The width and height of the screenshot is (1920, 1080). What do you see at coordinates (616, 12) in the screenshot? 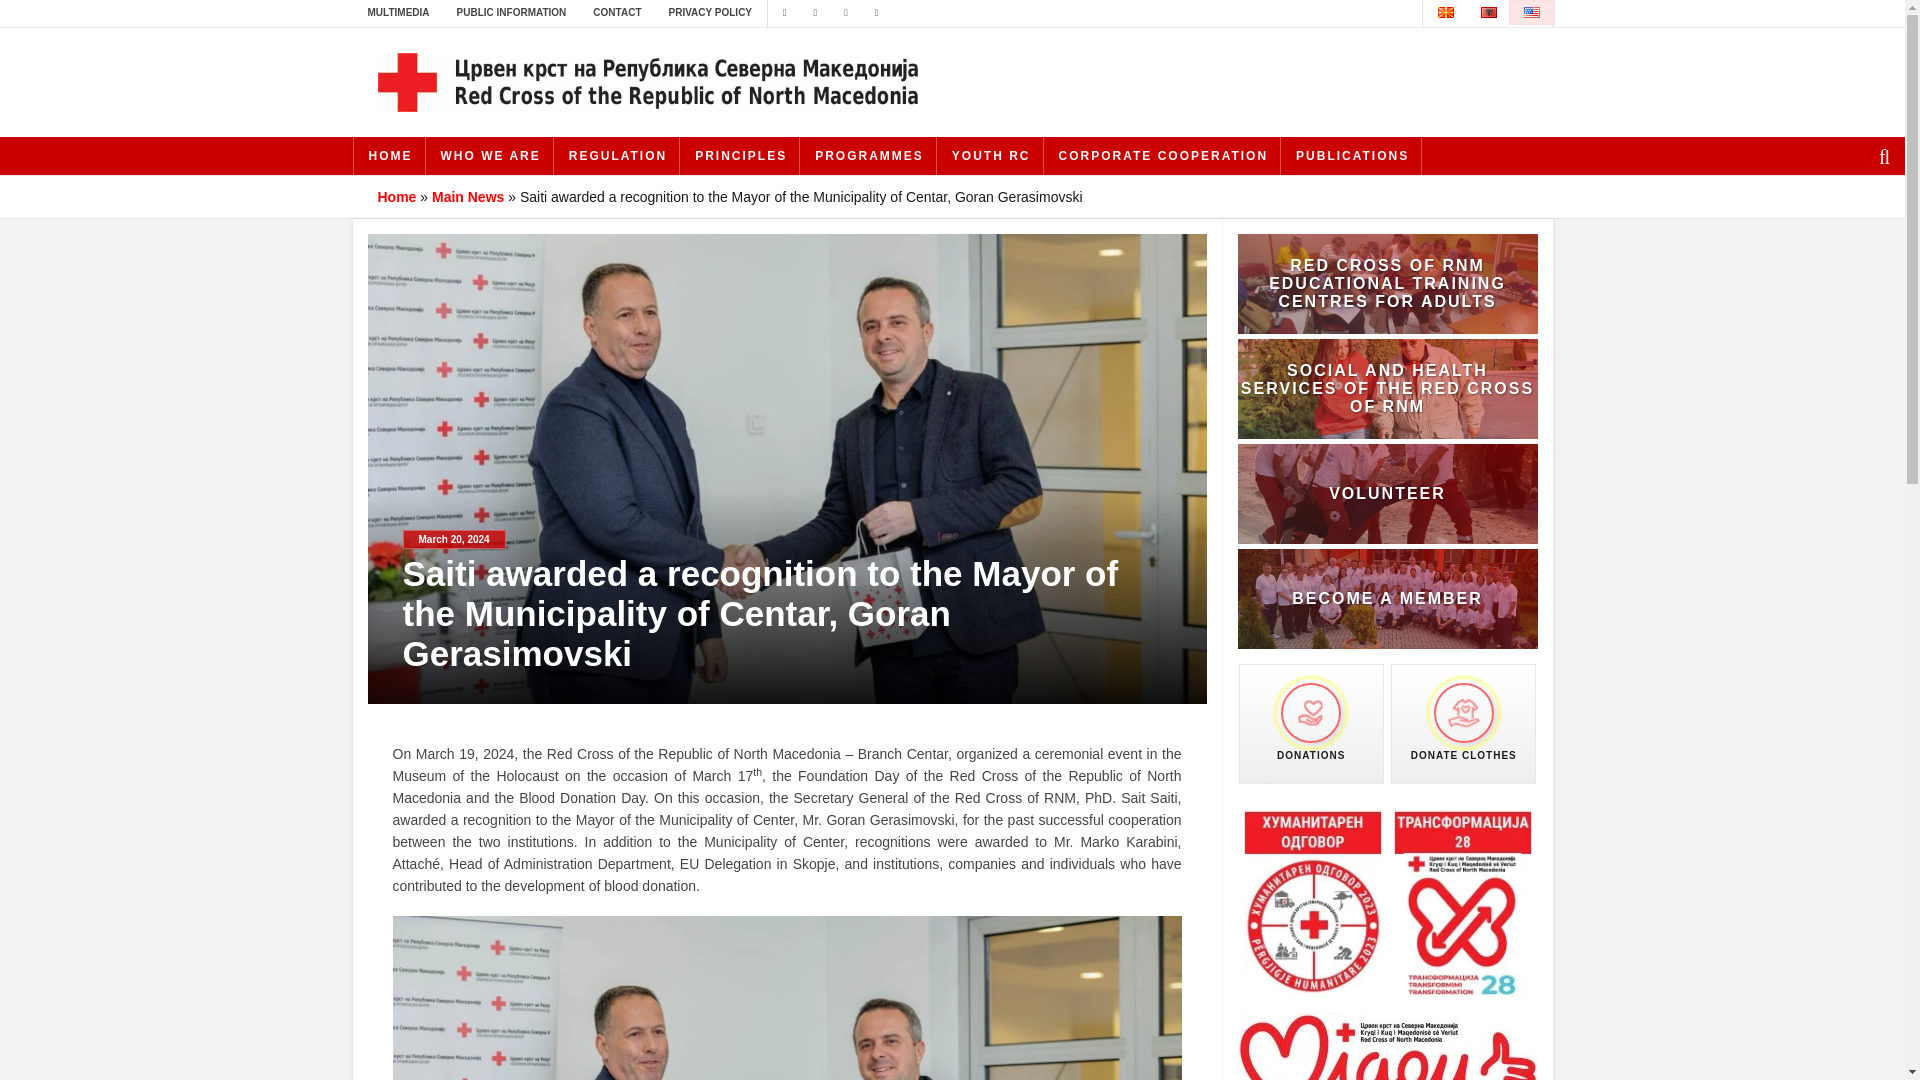
I see `CONTACT` at bounding box center [616, 12].